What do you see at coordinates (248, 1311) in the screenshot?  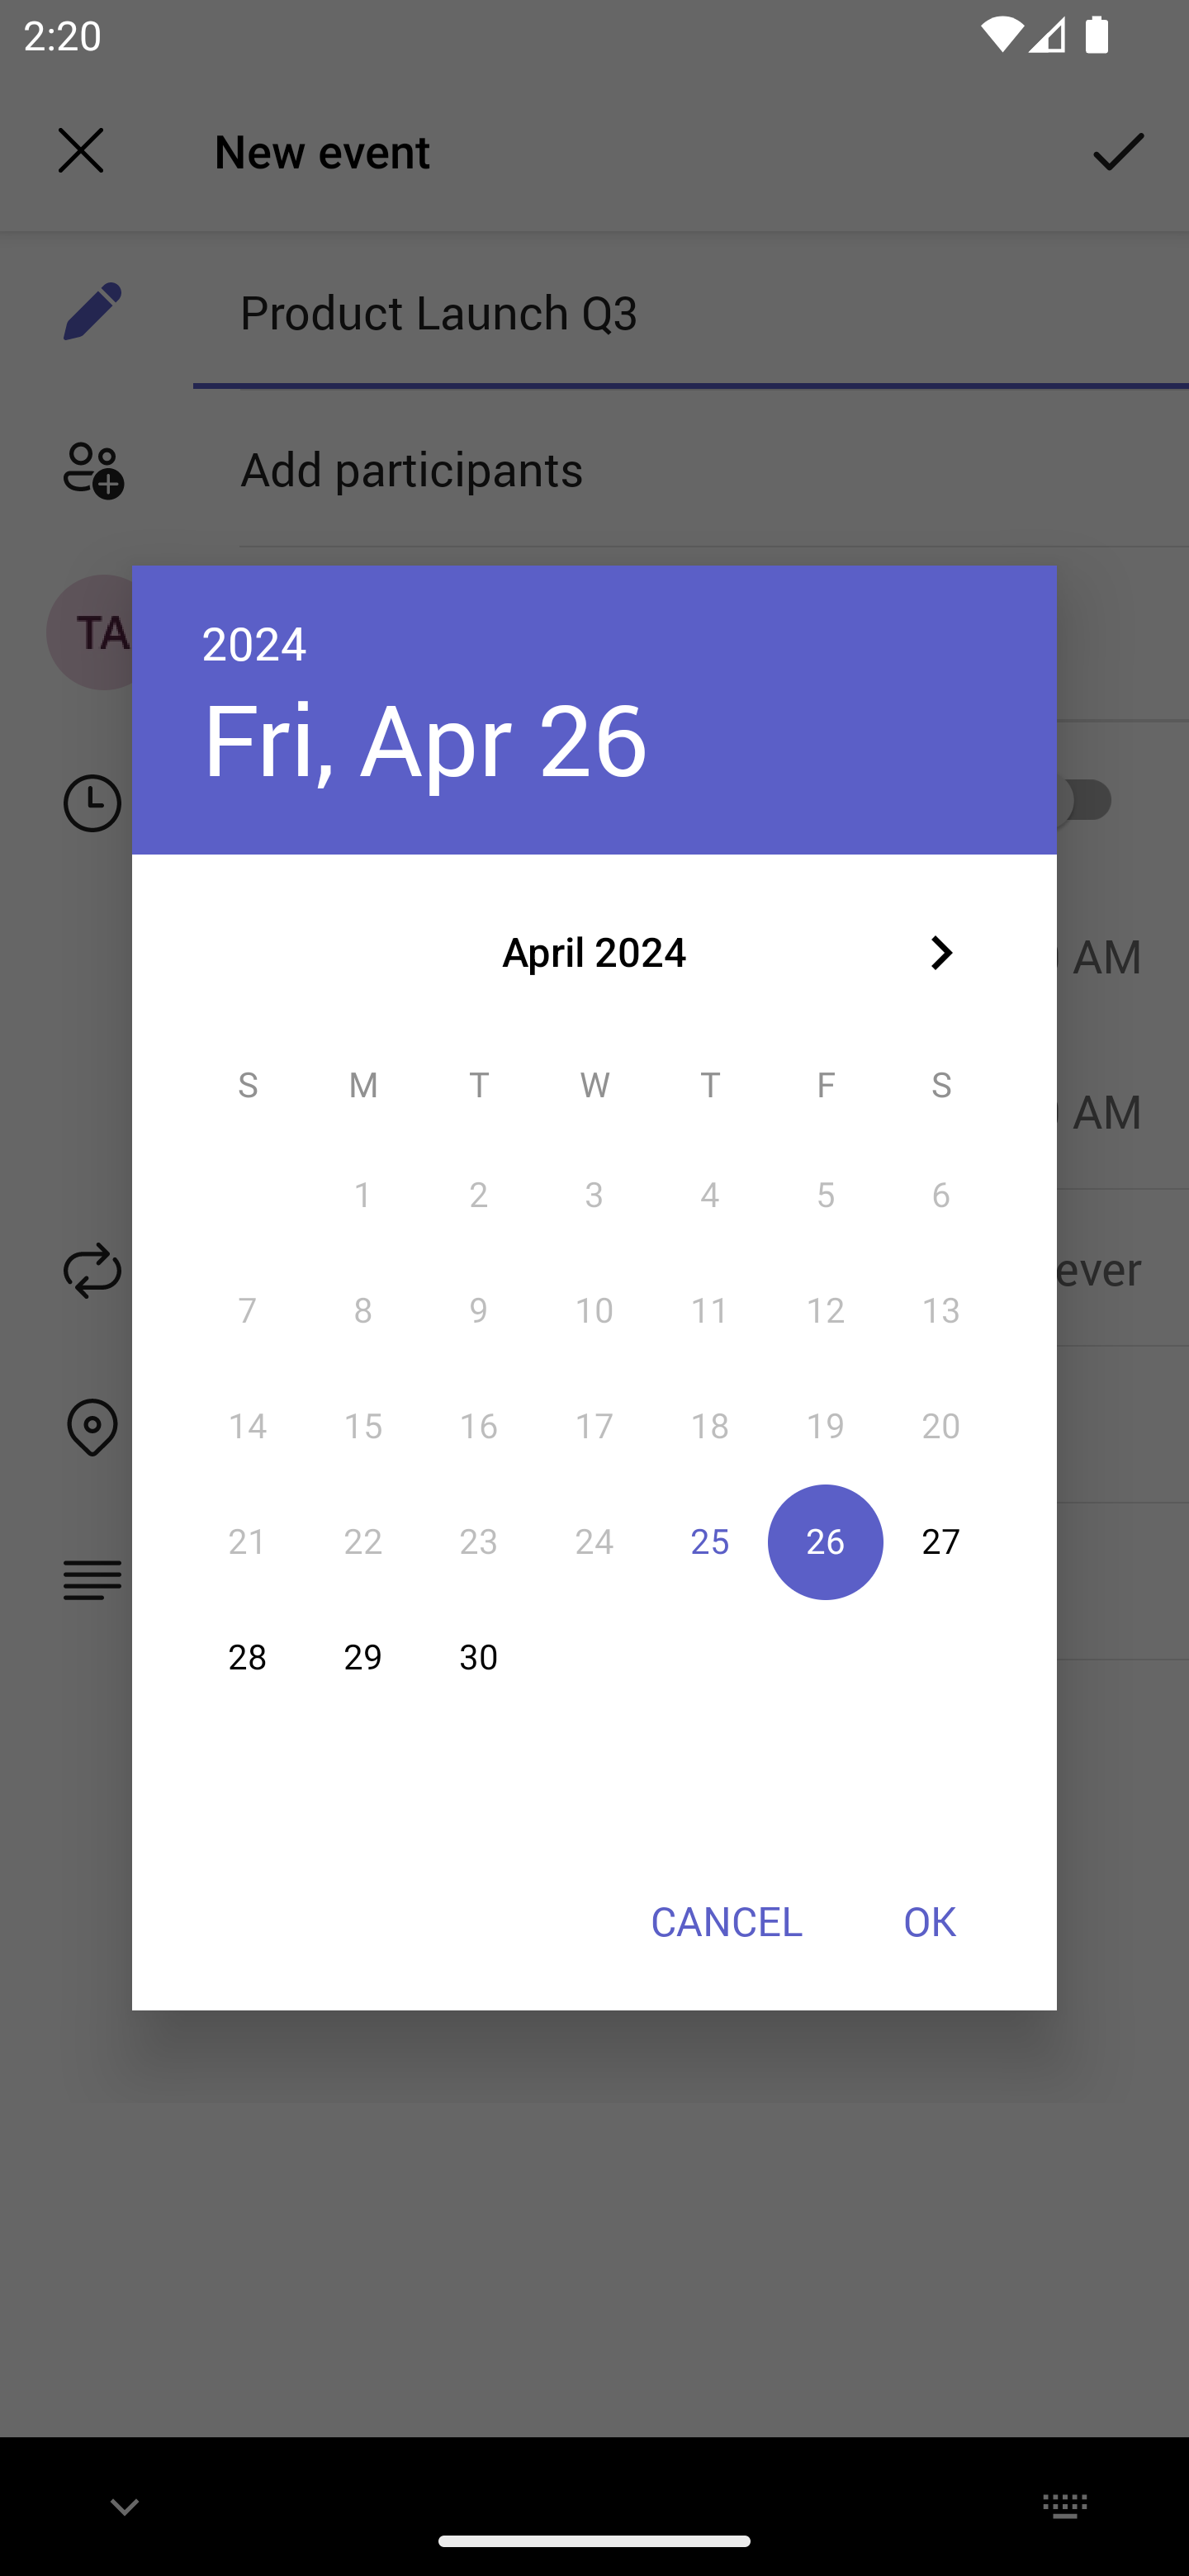 I see `7 07 April 2024` at bounding box center [248, 1311].